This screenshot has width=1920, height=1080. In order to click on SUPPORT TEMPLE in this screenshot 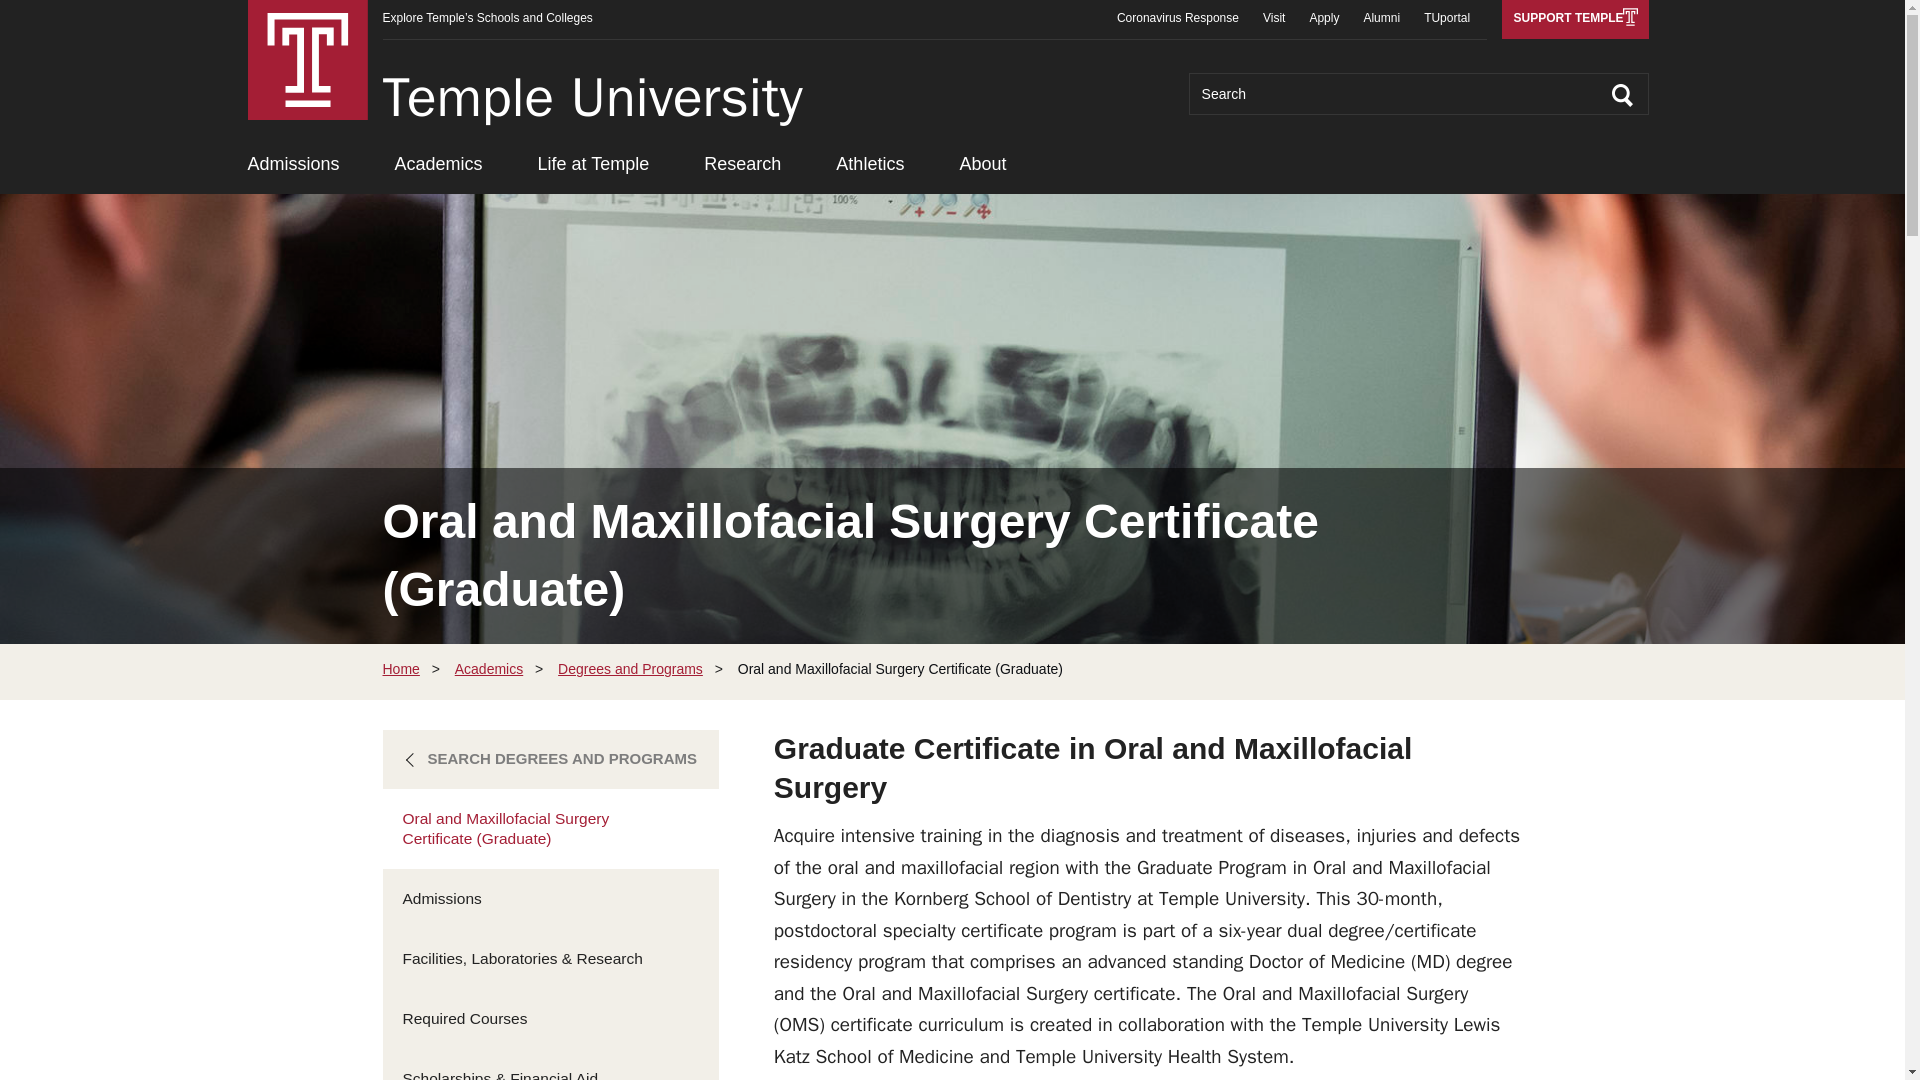, I will do `click(1575, 19)`.